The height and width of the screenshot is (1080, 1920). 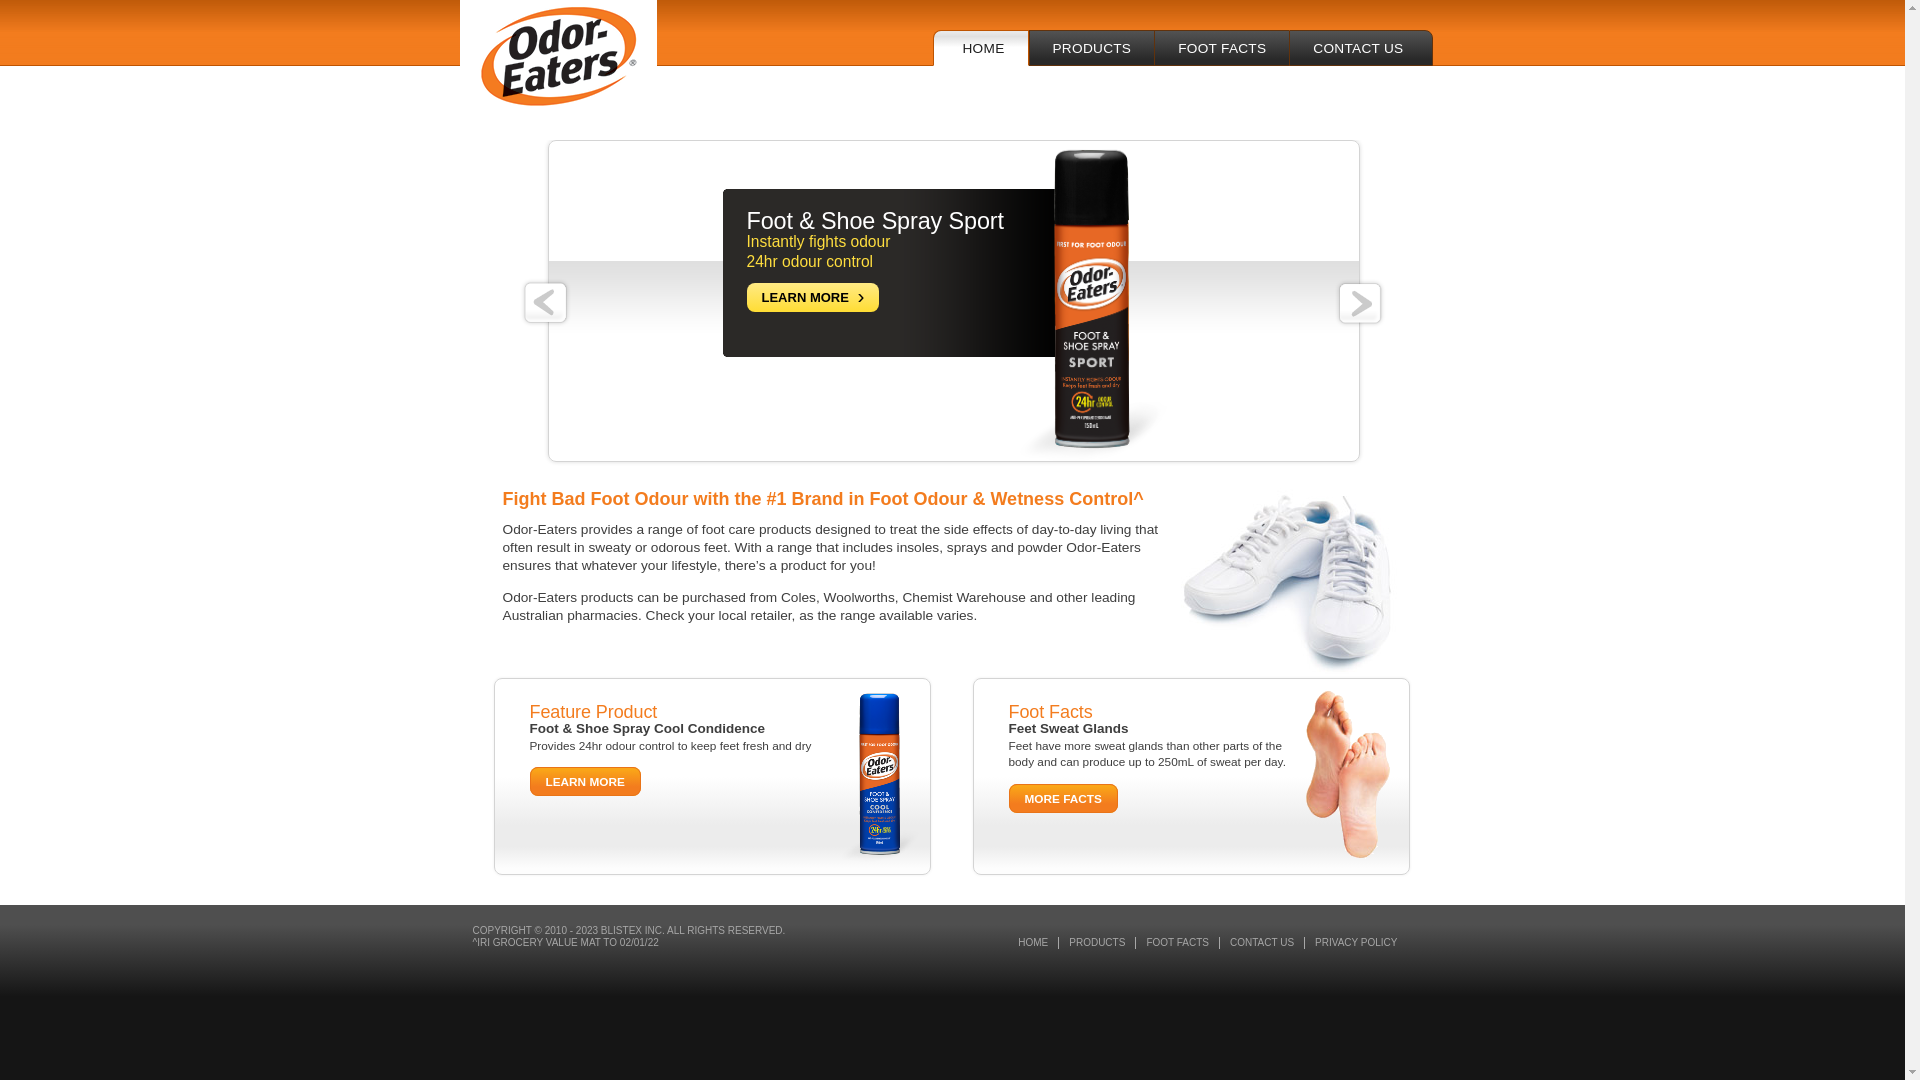 What do you see at coordinates (586, 782) in the screenshot?
I see `LEARN MORE` at bounding box center [586, 782].